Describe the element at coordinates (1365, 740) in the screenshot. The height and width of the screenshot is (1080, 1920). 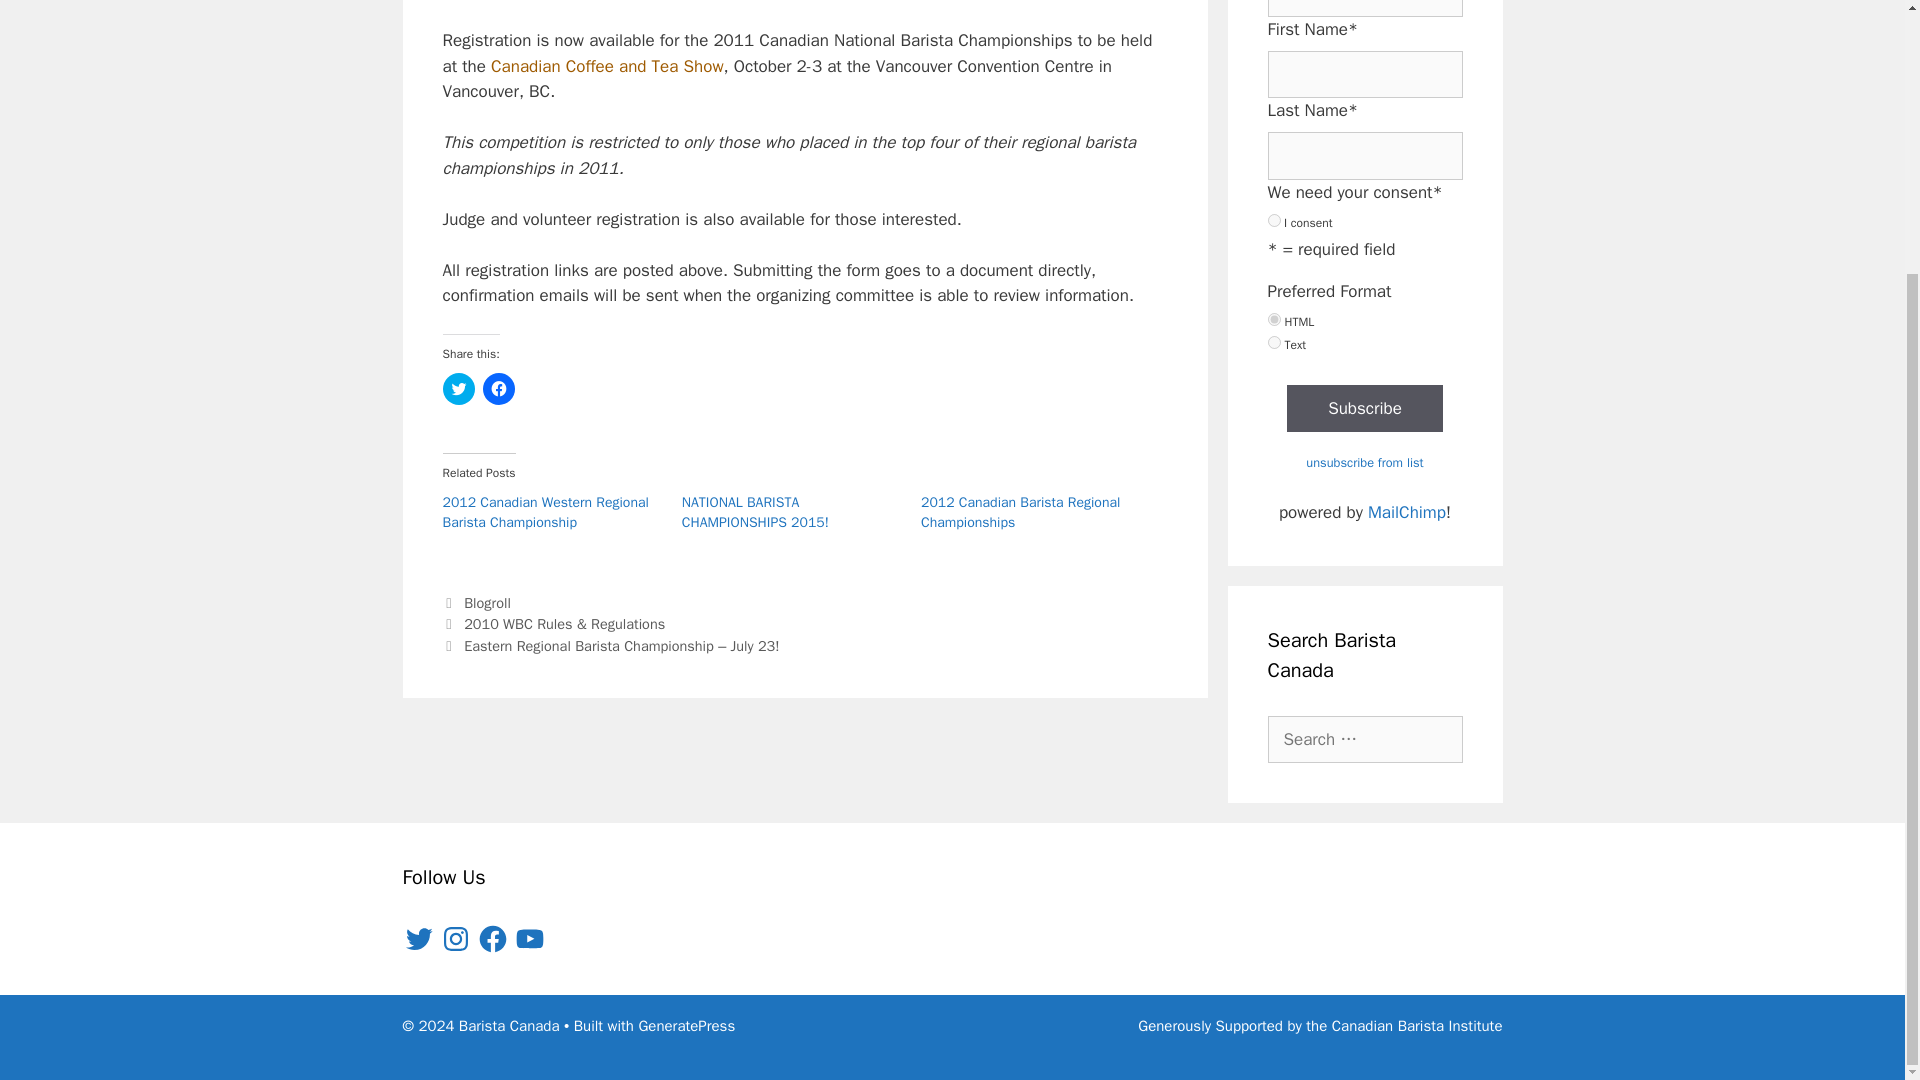
I see `Search for:` at that location.